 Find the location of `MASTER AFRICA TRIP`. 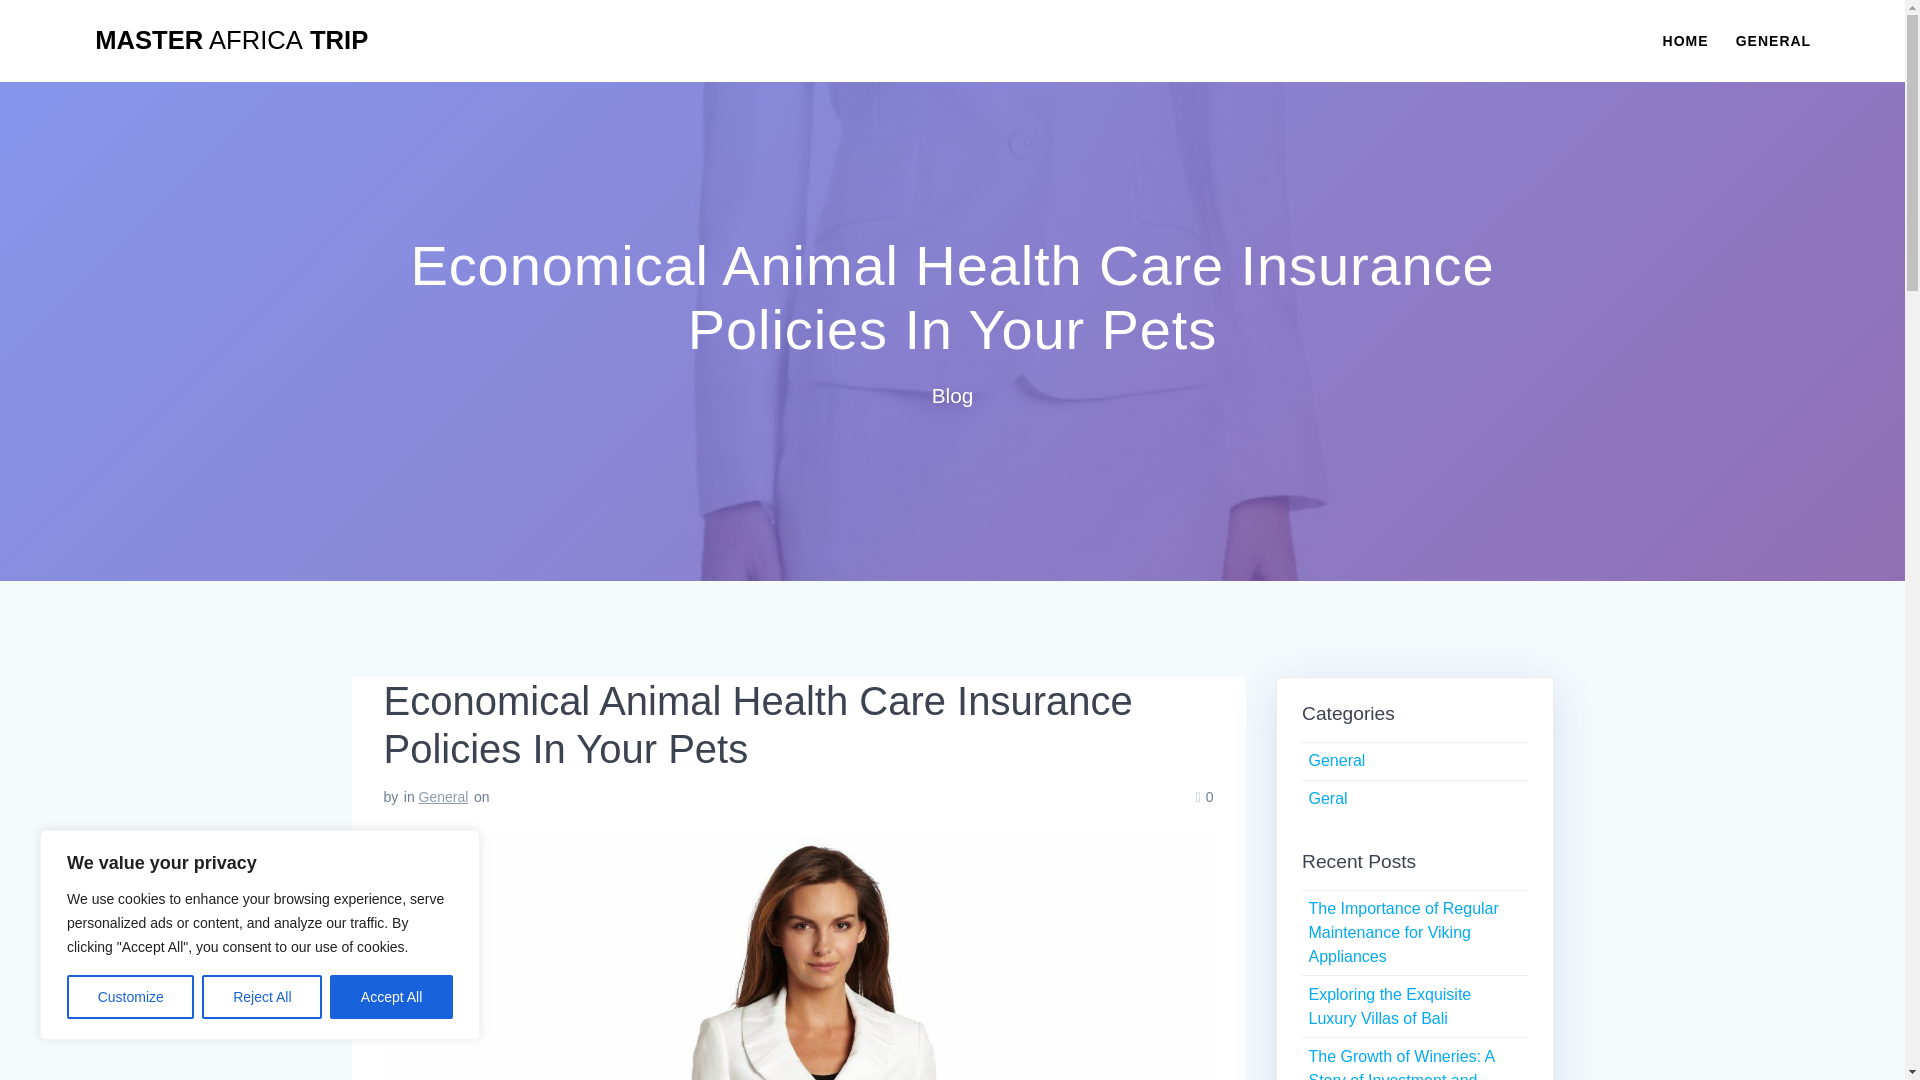

MASTER AFRICA TRIP is located at coordinates (231, 41).